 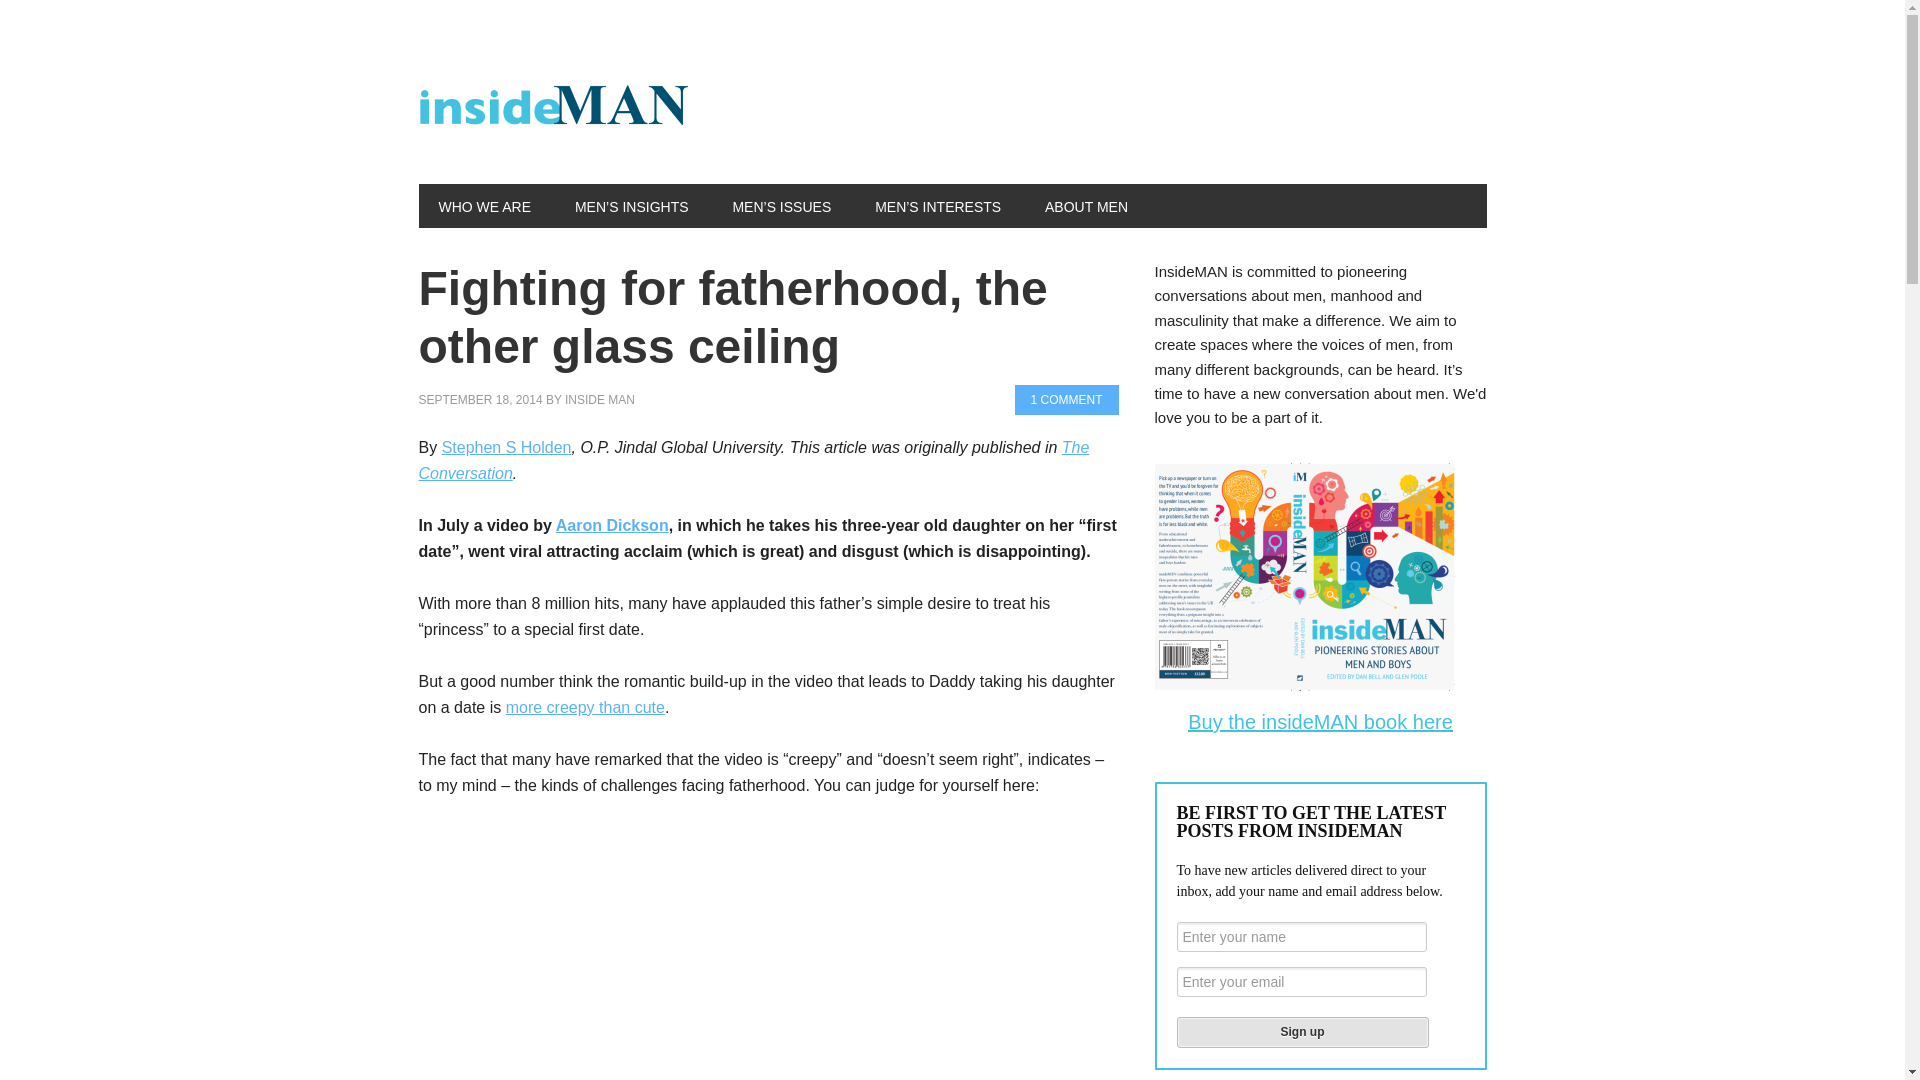 What do you see at coordinates (506, 446) in the screenshot?
I see `Stephen S Holden` at bounding box center [506, 446].